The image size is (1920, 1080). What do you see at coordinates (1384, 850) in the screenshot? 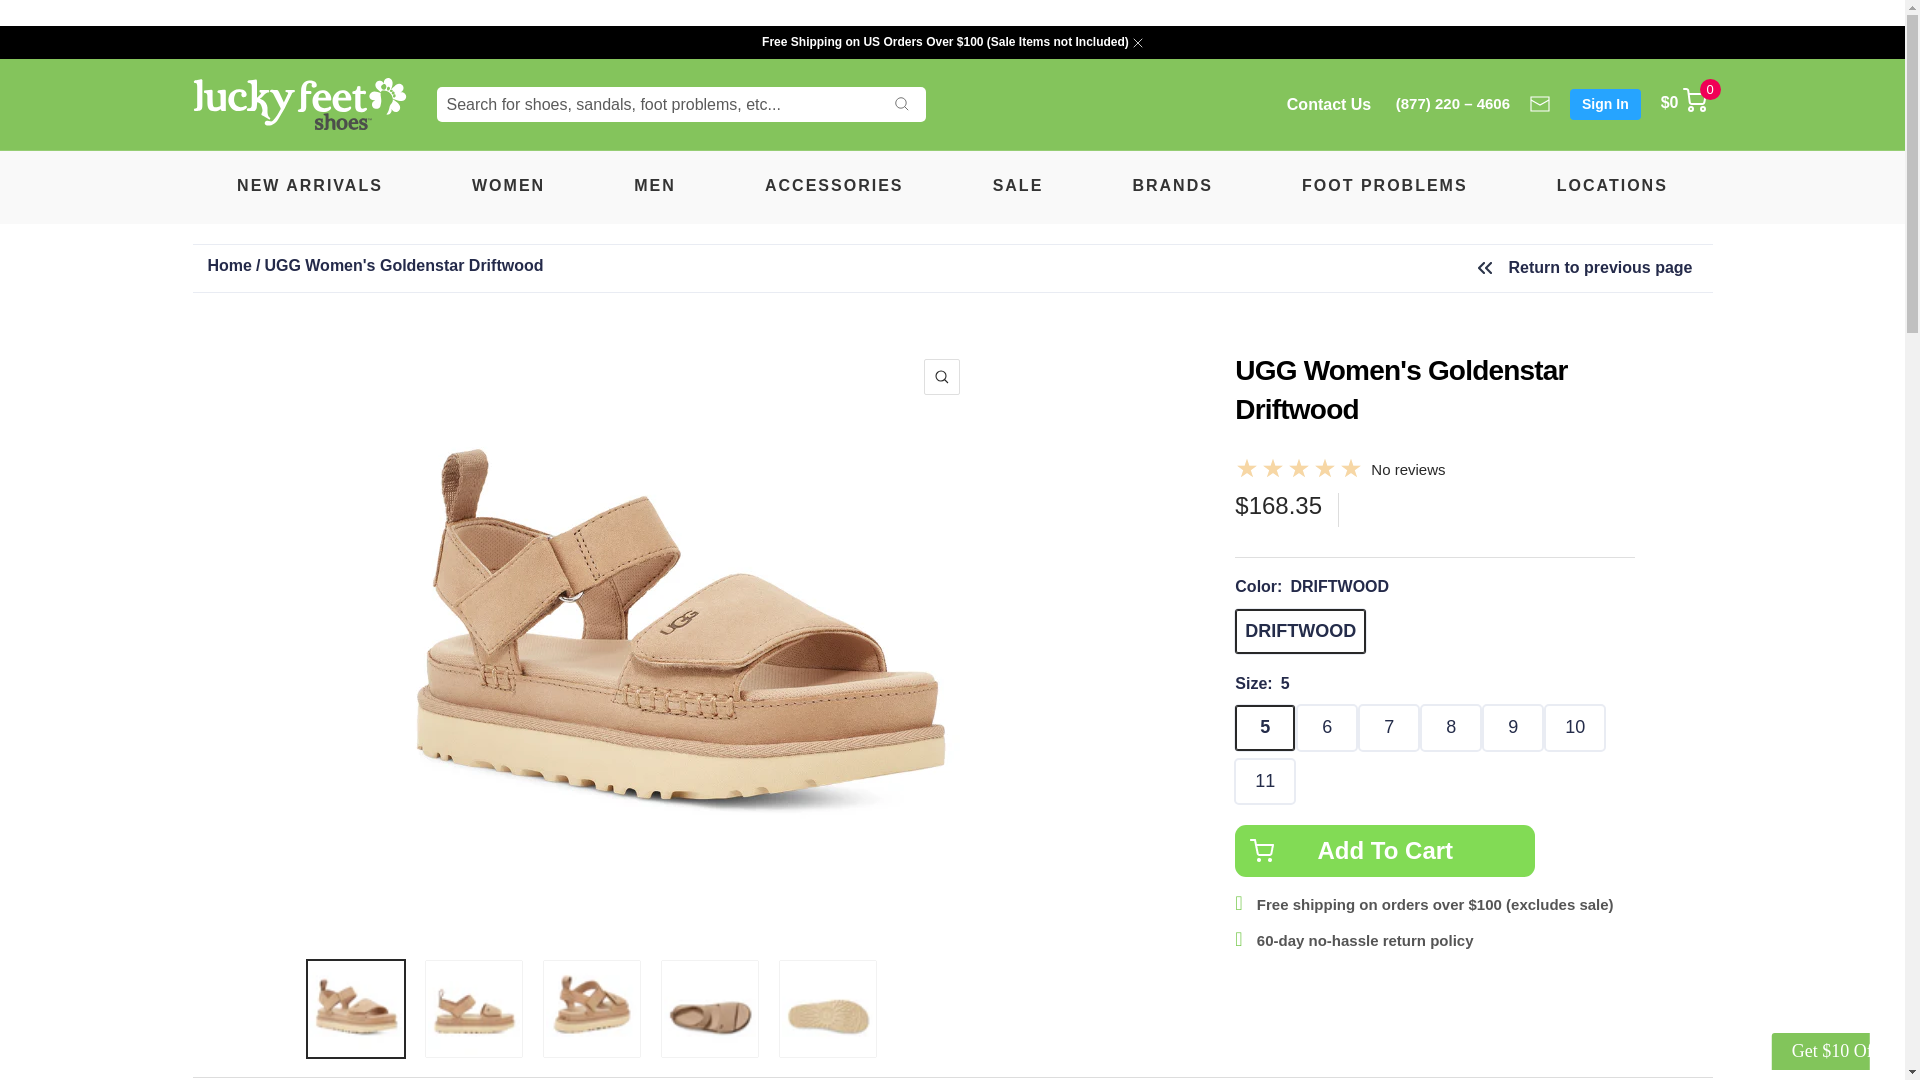
I see `Add To Cart` at bounding box center [1384, 850].